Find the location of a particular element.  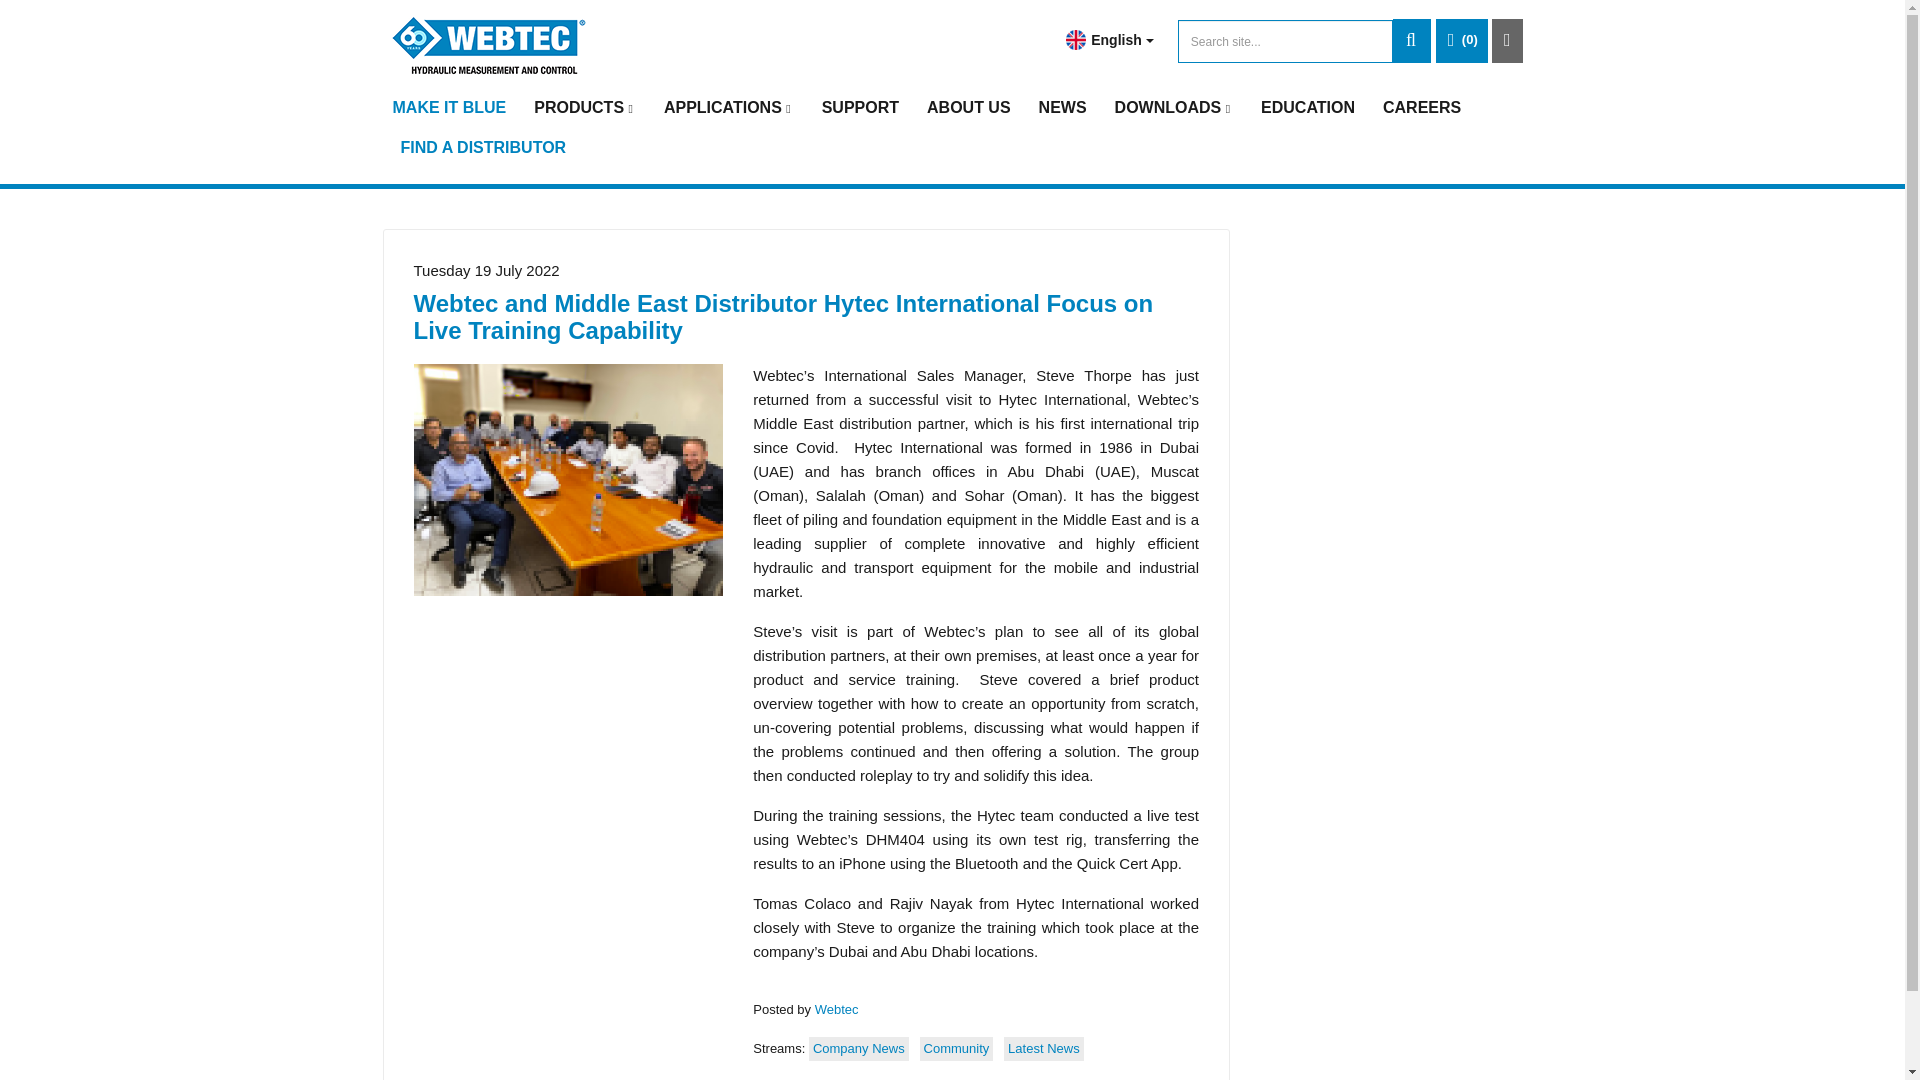

APPLICATIONS   is located at coordinates (729, 108).